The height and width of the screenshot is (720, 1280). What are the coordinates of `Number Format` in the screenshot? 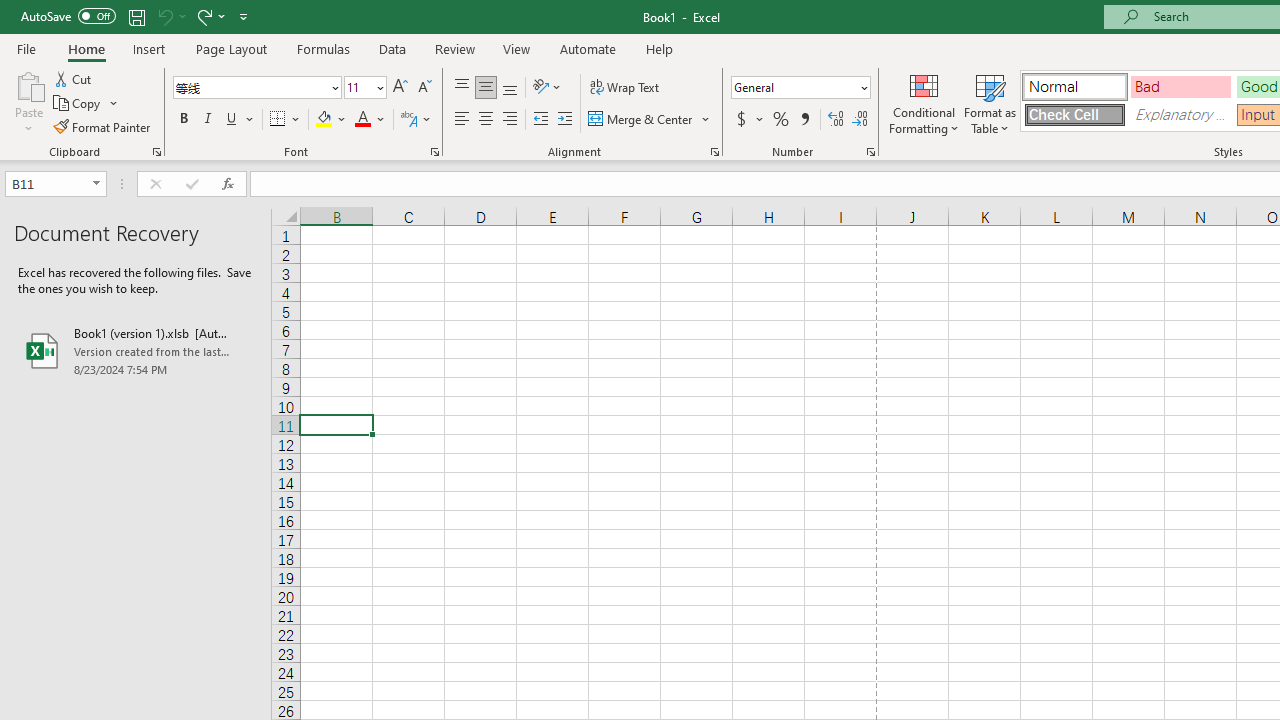 It's located at (794, 87).